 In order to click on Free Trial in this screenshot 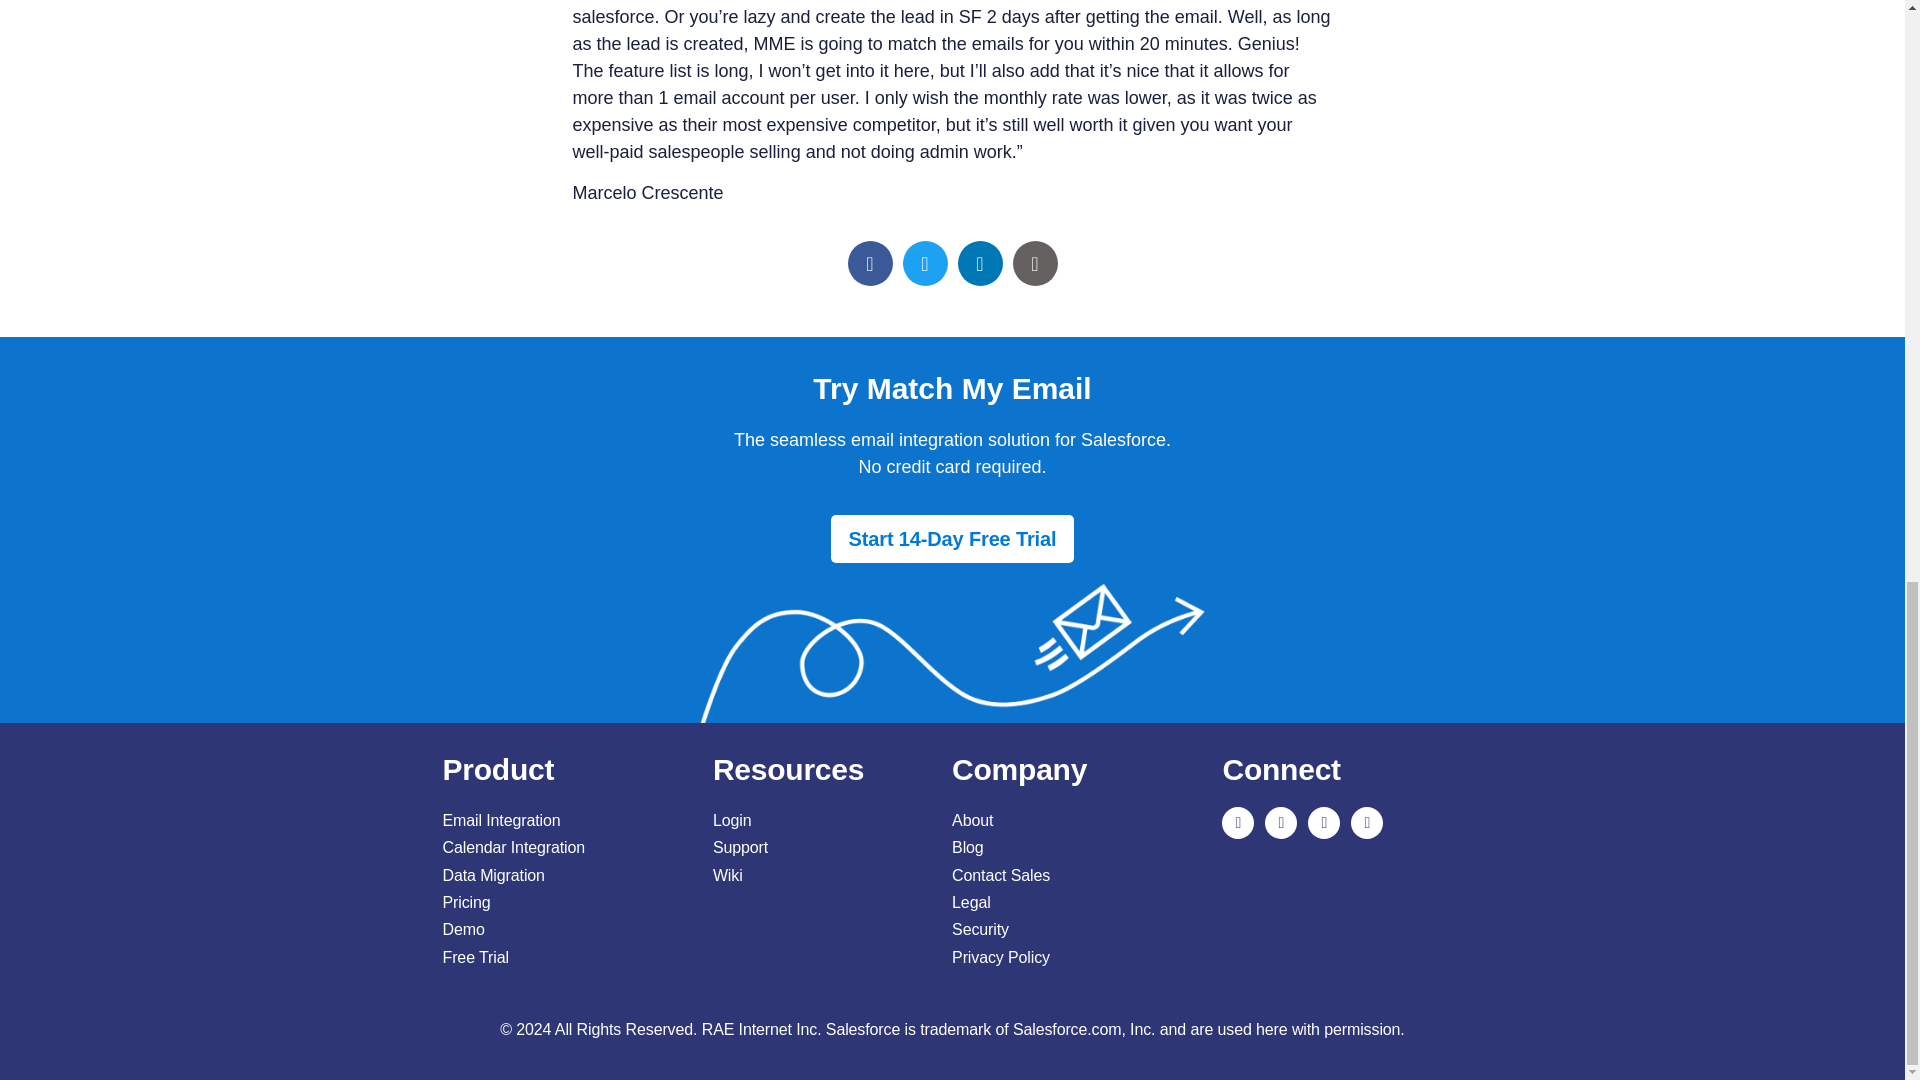, I will do `click(566, 956)`.